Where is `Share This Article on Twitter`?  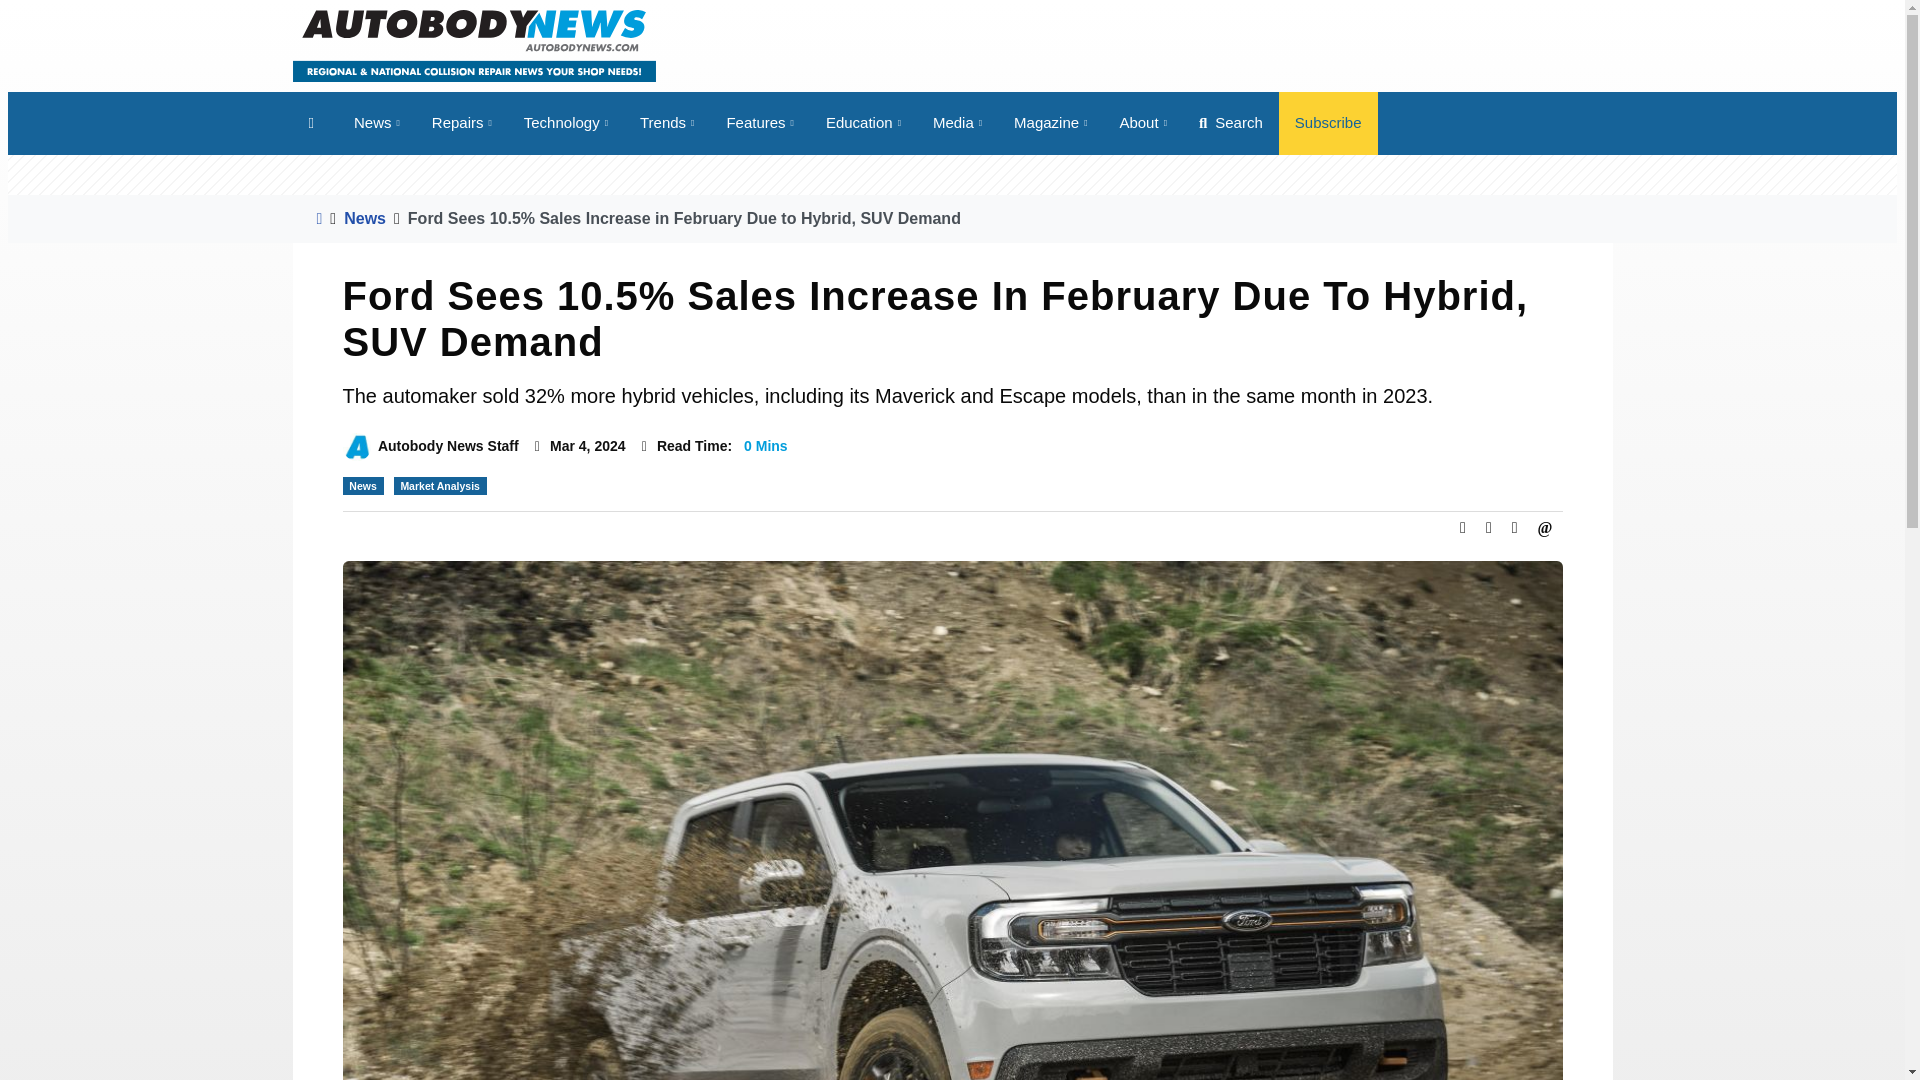 Share This Article on Twitter is located at coordinates (1488, 528).